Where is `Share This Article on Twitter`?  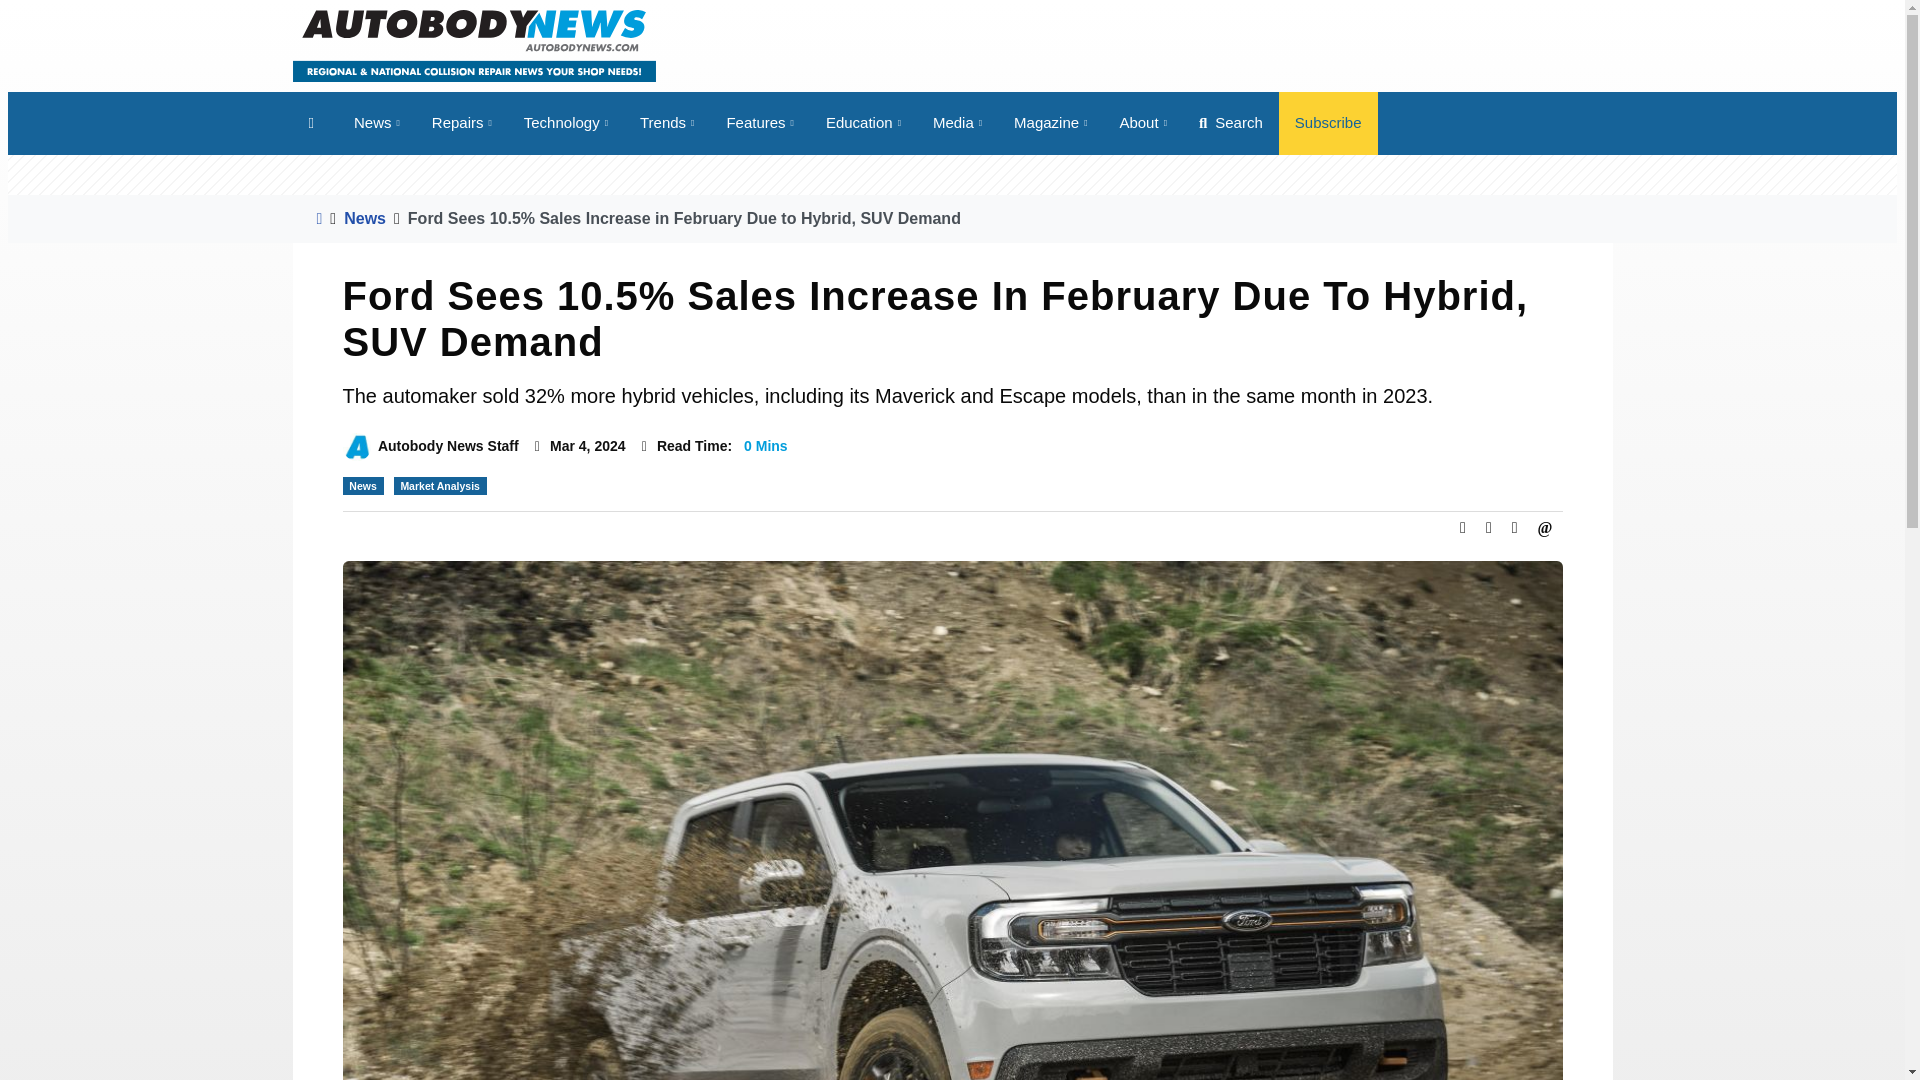 Share This Article on Twitter is located at coordinates (1488, 528).